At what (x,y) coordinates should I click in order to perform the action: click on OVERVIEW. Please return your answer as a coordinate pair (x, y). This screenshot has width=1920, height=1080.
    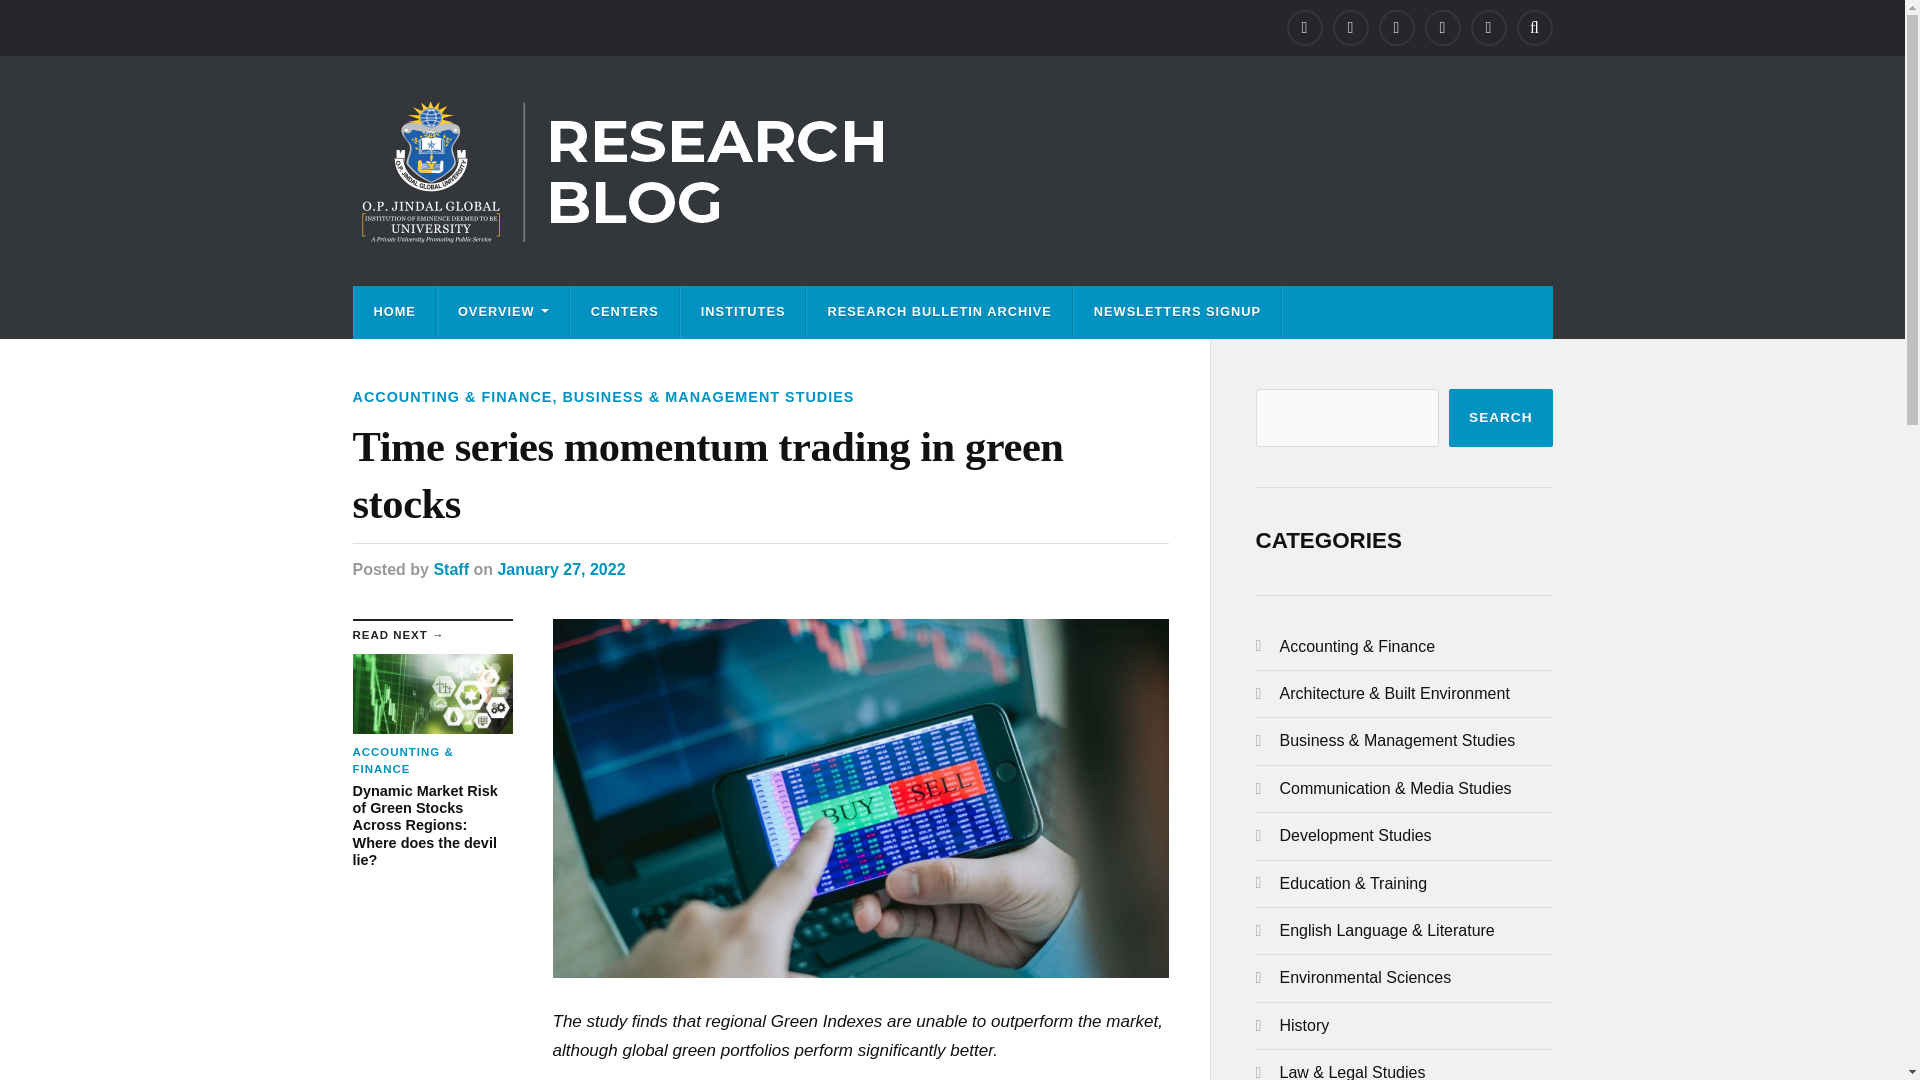
    Looking at the image, I should click on (502, 312).